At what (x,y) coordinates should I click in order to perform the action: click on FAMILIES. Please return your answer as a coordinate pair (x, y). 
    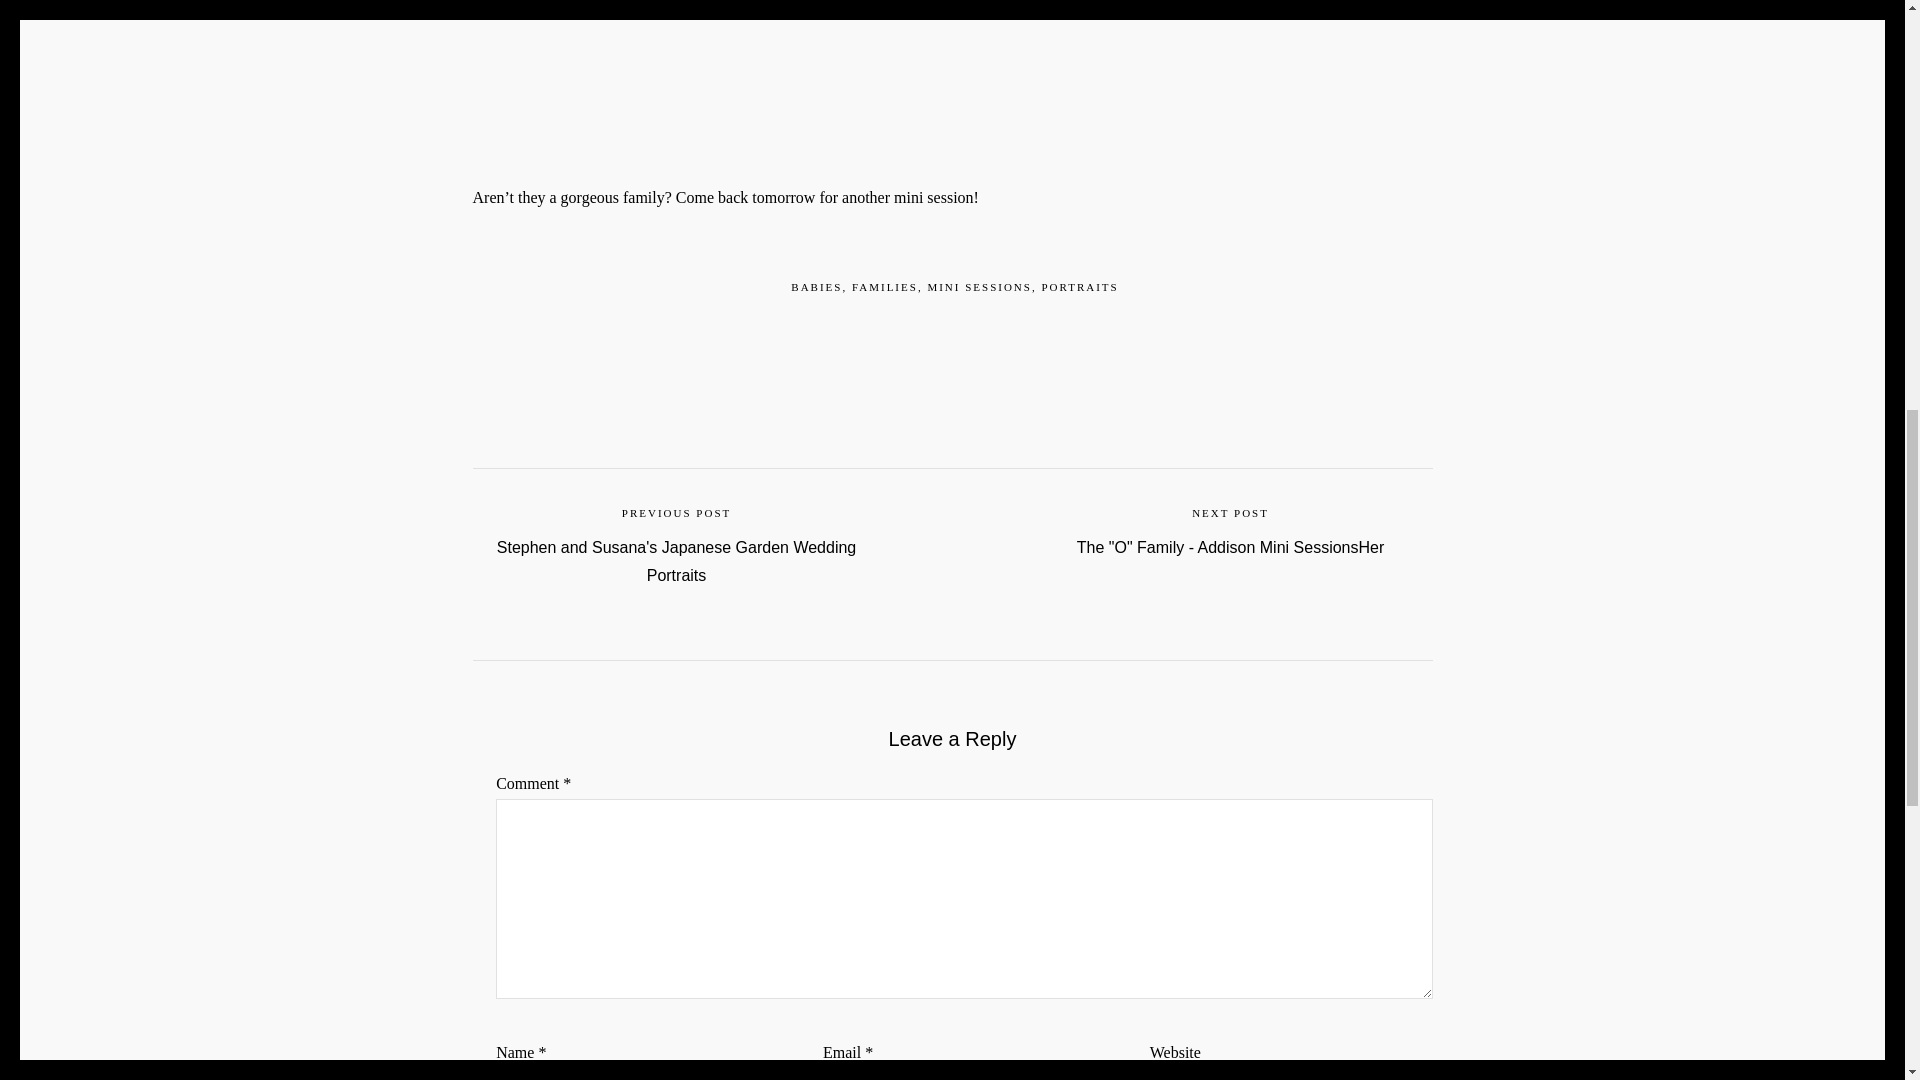
    Looking at the image, I should click on (884, 286).